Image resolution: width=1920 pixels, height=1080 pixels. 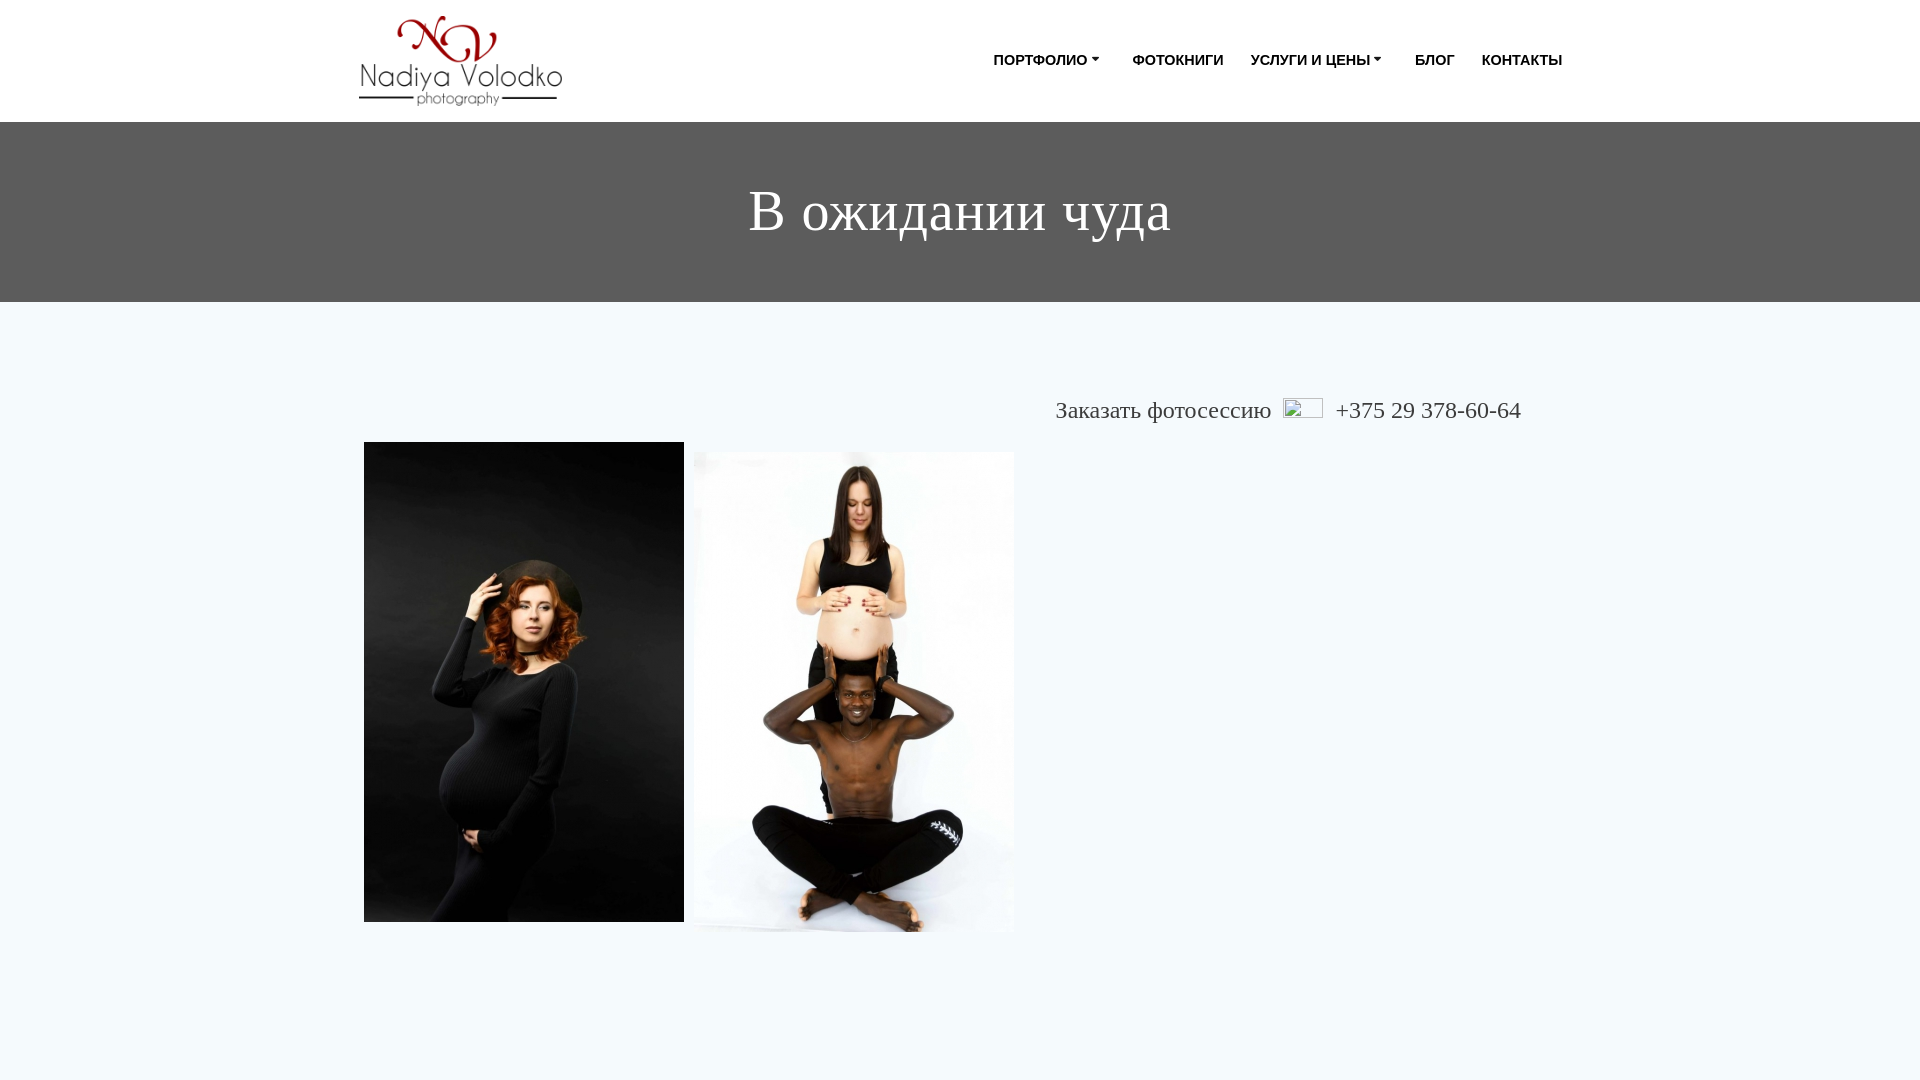 What do you see at coordinates (694, 474) in the screenshot?
I see `05.11.20-9 1` at bounding box center [694, 474].